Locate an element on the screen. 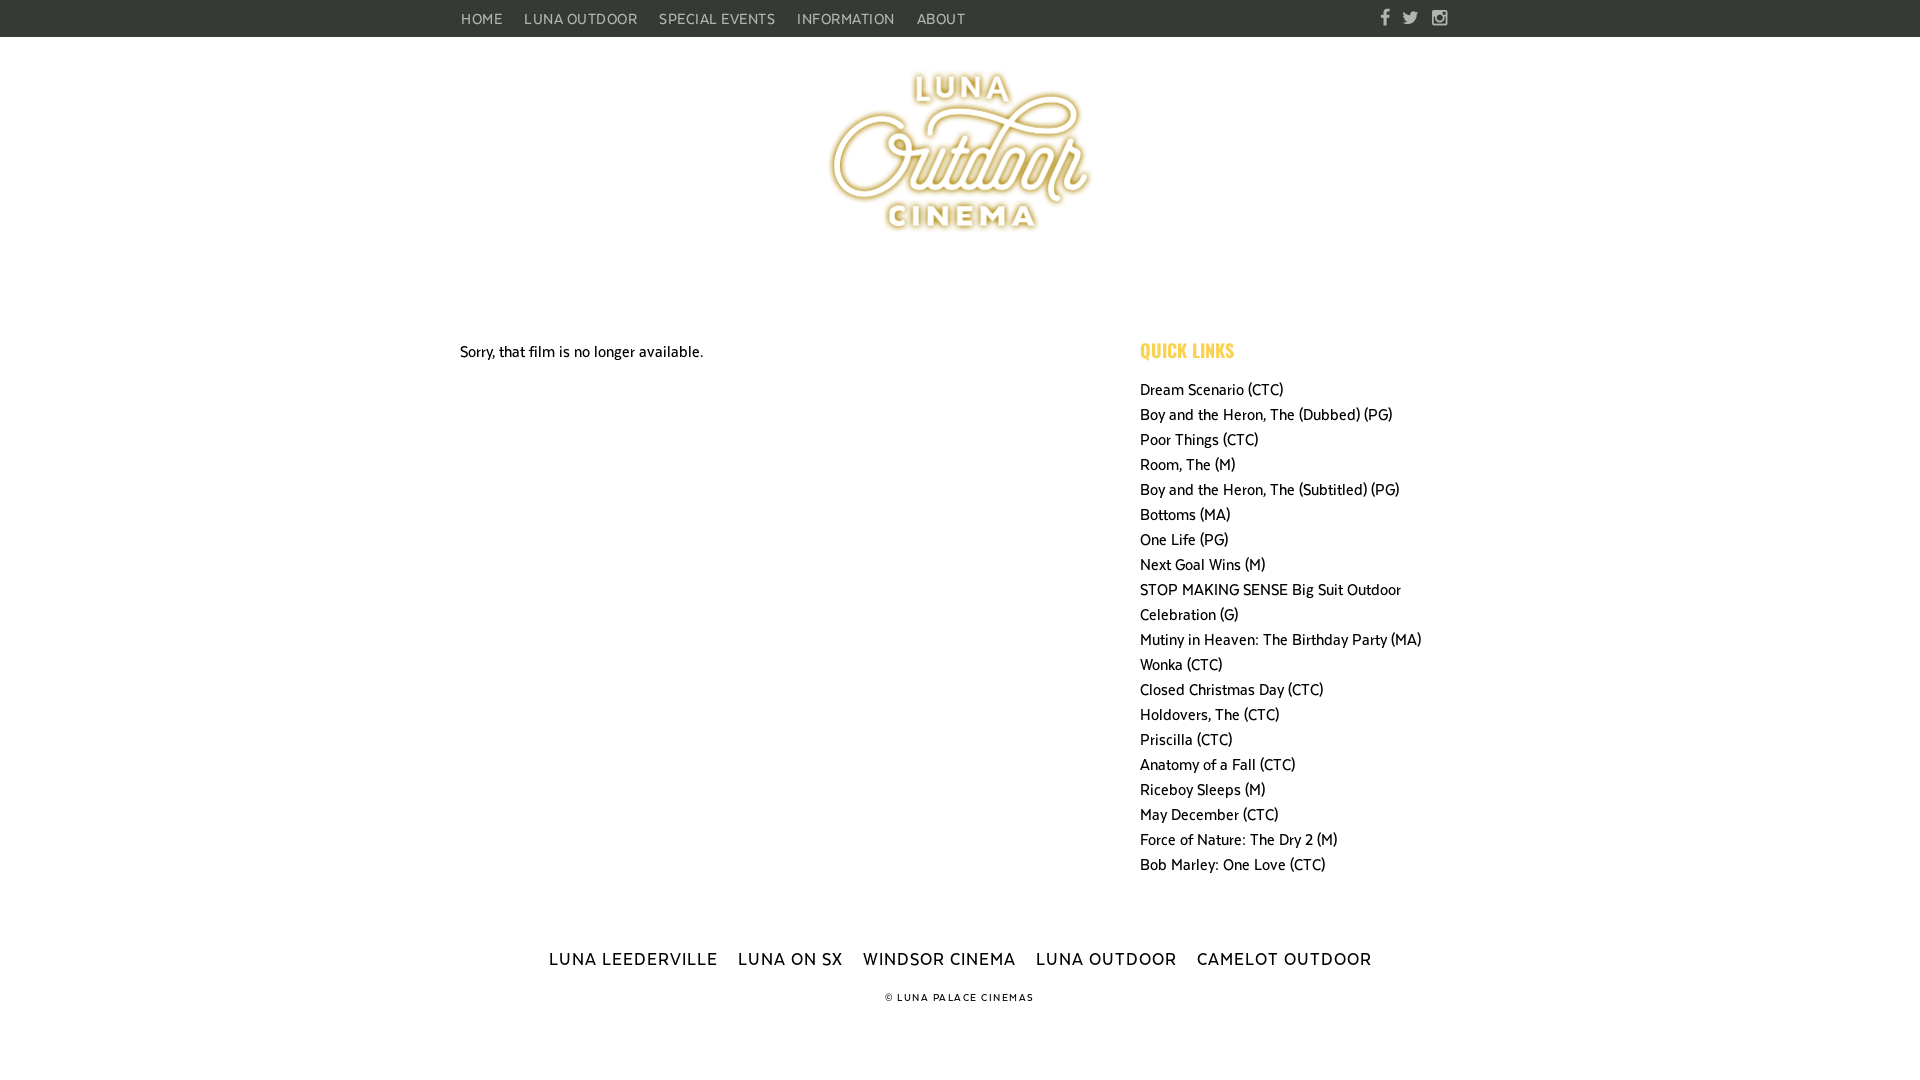 The width and height of the screenshot is (1920, 1080). Anatomy of a Fall is located at coordinates (1198, 764).